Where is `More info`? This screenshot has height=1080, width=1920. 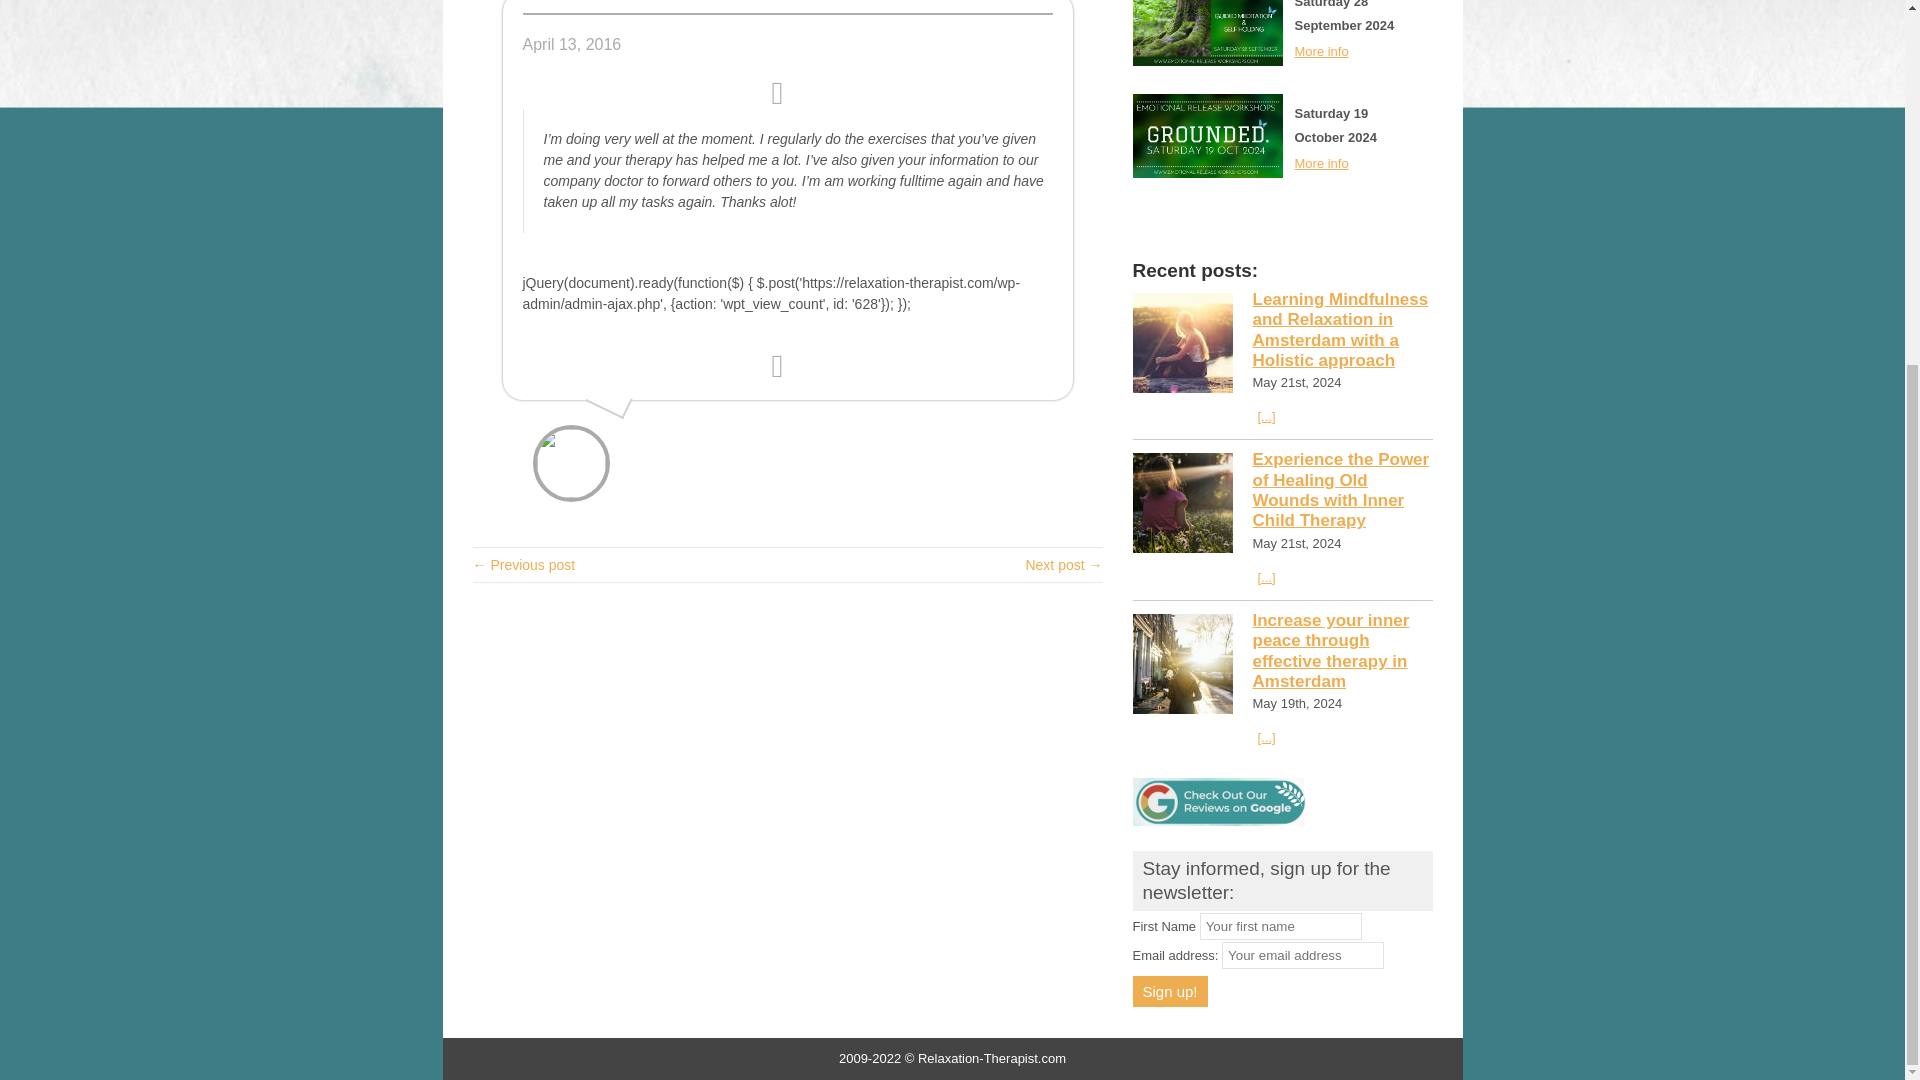
More info is located at coordinates (1320, 162).